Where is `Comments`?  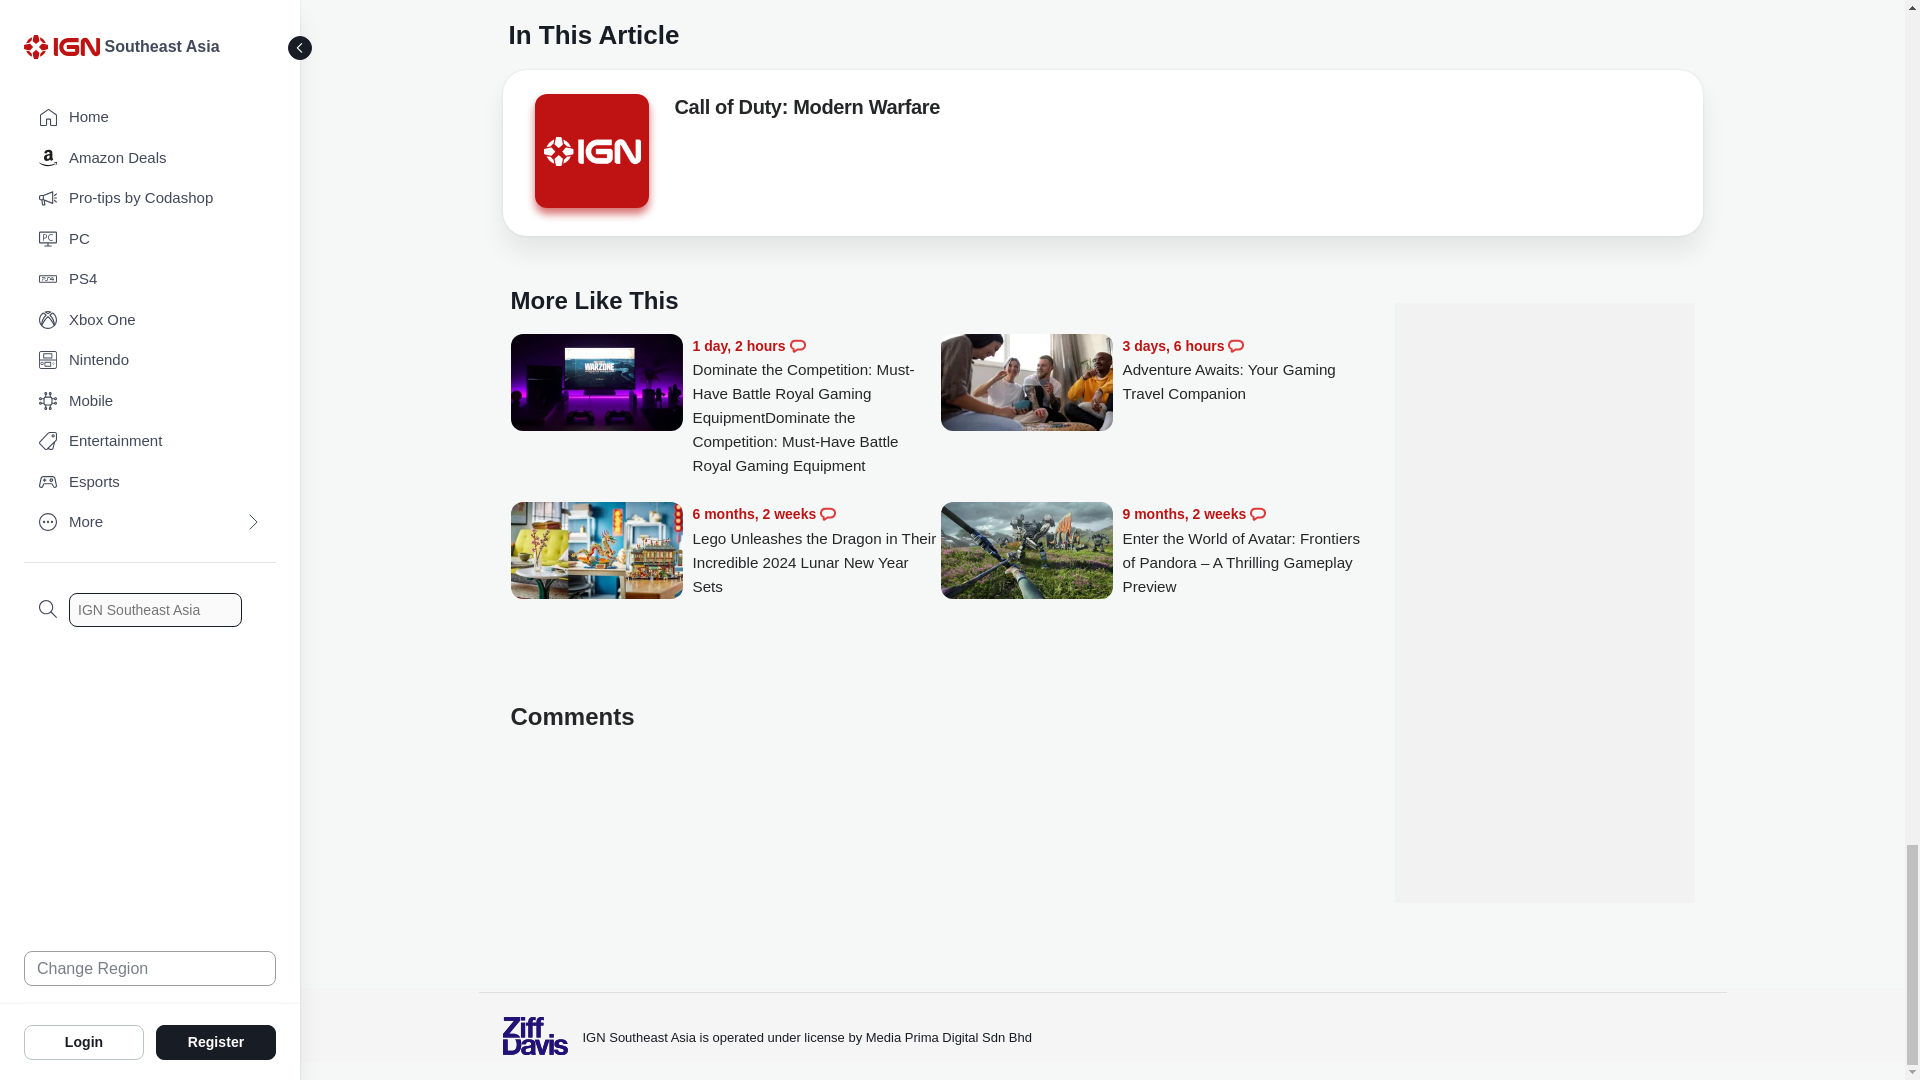 Comments is located at coordinates (1236, 346).